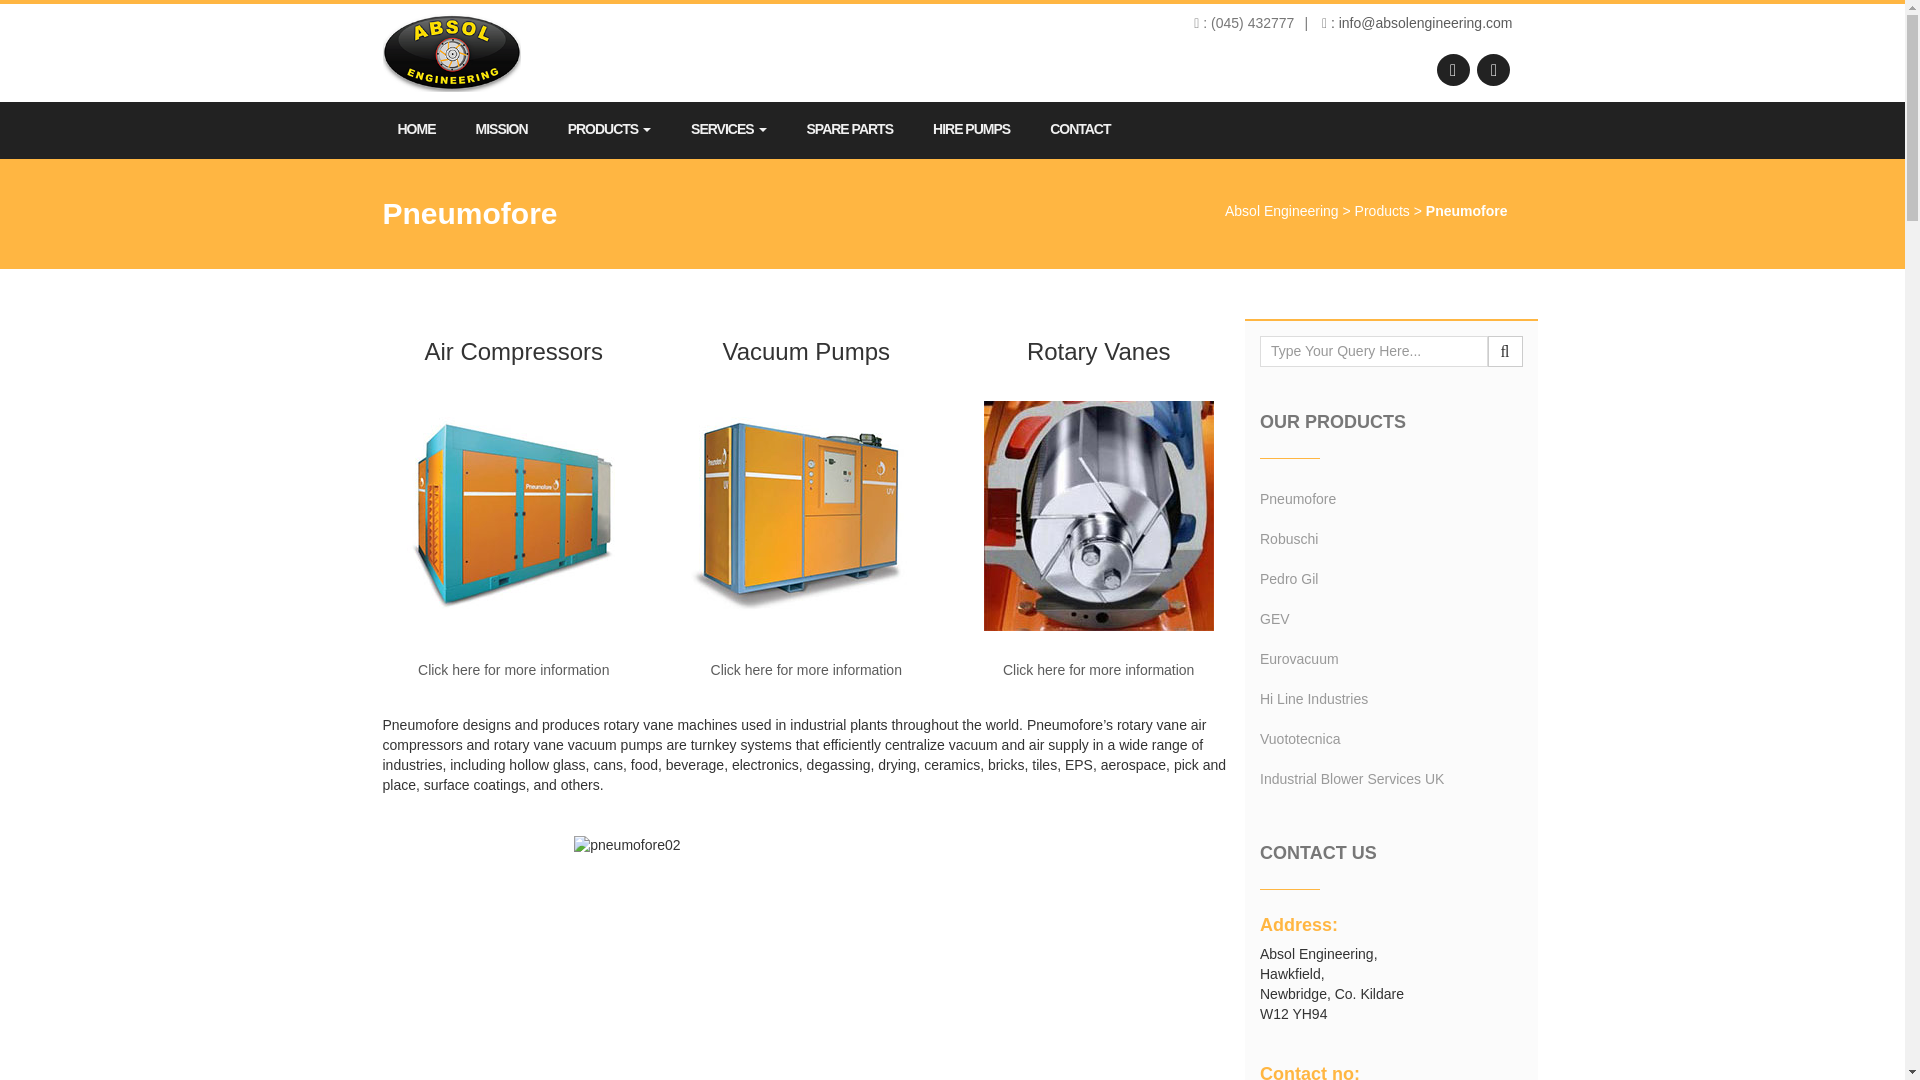 The image size is (1920, 1080). What do you see at coordinates (609, 130) in the screenshot?
I see `PRODUCTS` at bounding box center [609, 130].